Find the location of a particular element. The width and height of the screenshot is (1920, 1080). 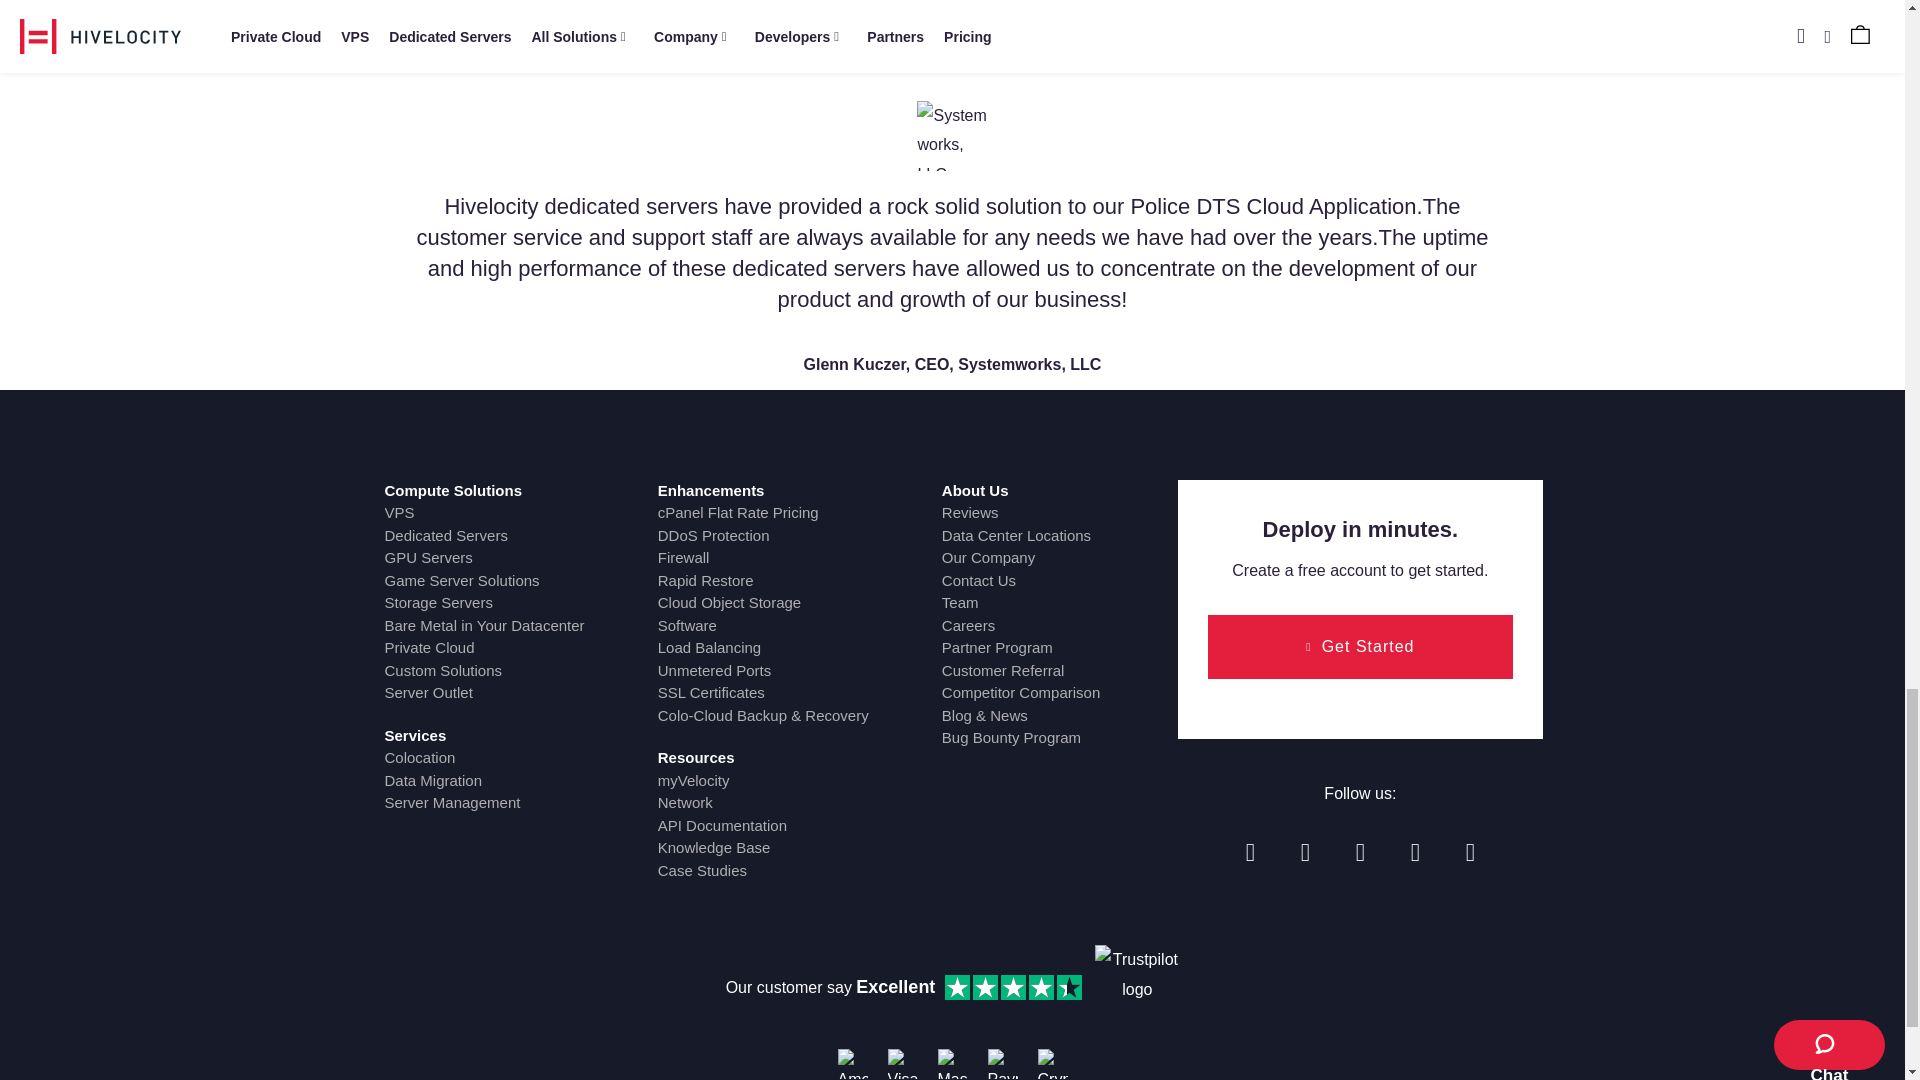

Hivelocity on Discord is located at coordinates (1470, 852).